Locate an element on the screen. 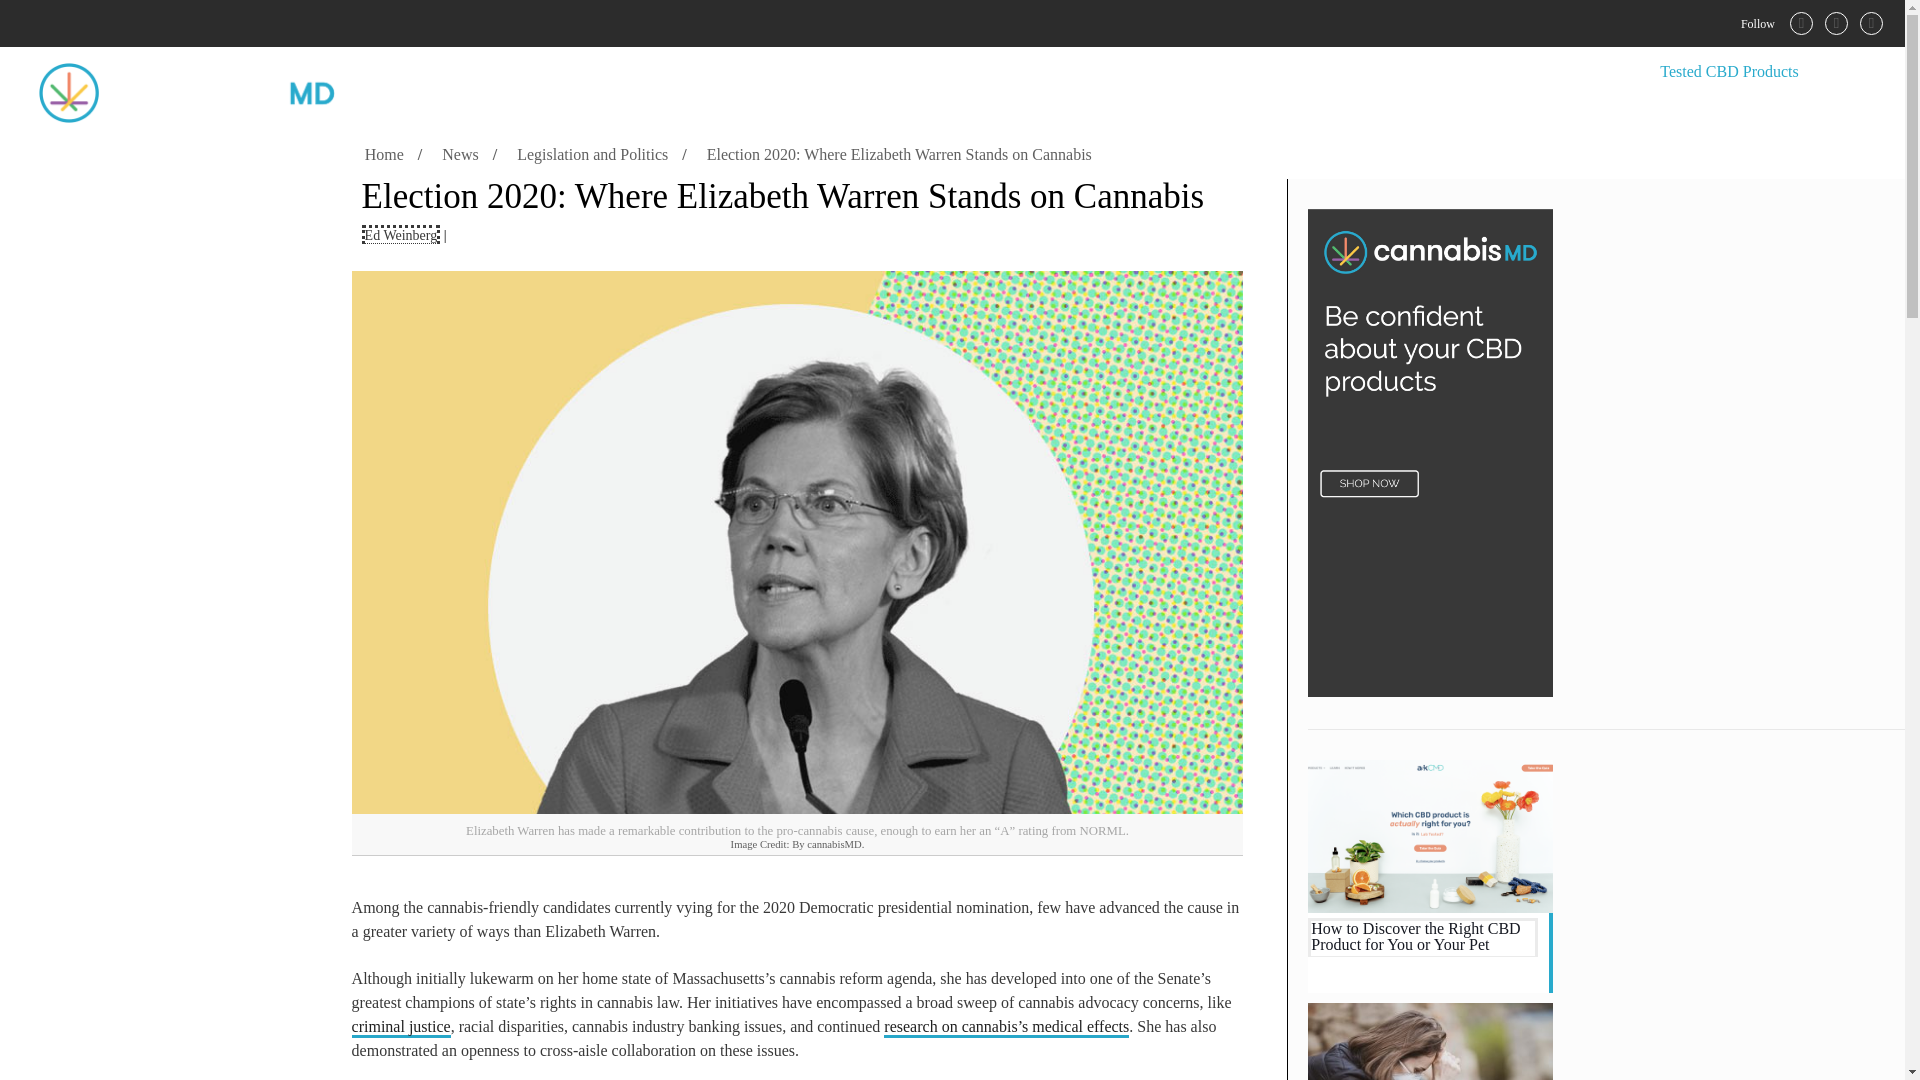  Lifestyle is located at coordinates (1481, 72).